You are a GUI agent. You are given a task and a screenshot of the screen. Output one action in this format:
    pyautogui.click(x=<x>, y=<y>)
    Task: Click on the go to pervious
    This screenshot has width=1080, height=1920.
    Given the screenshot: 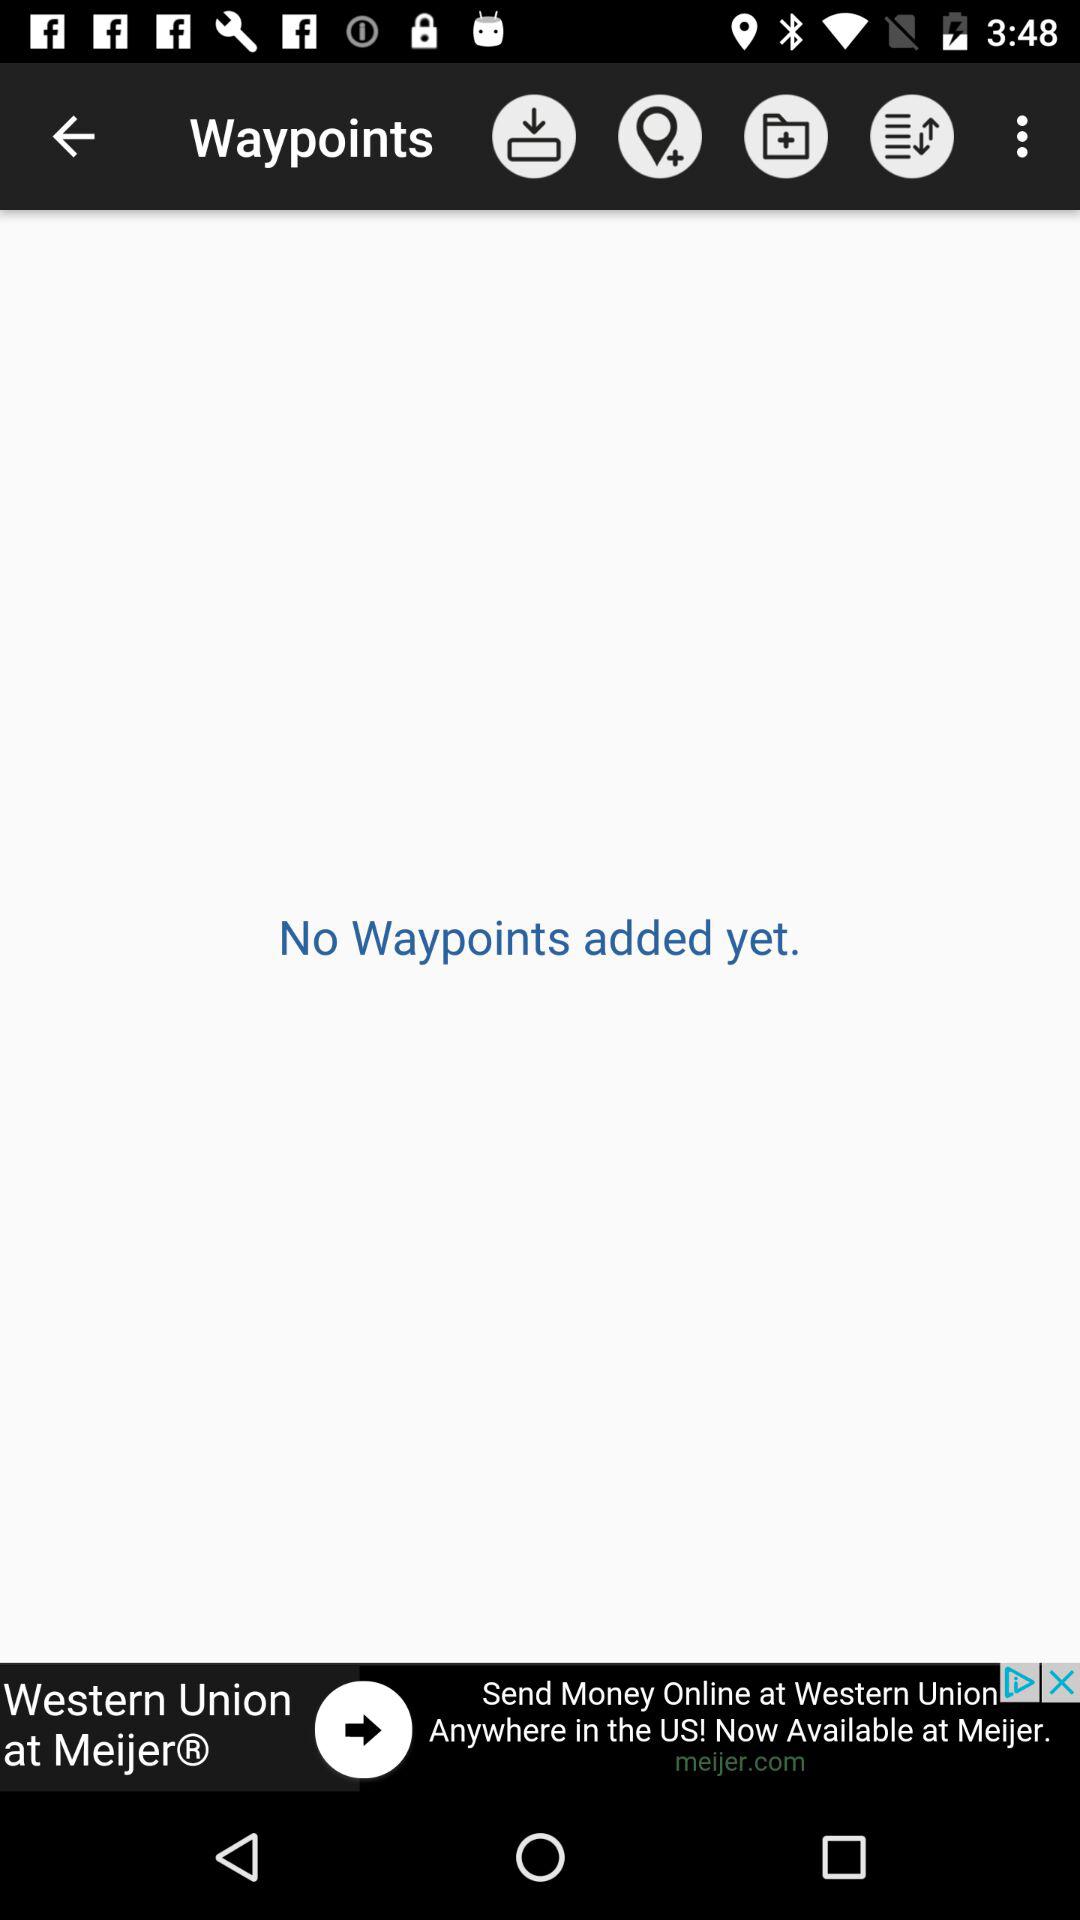 What is the action you would take?
    pyautogui.click(x=540, y=1728)
    